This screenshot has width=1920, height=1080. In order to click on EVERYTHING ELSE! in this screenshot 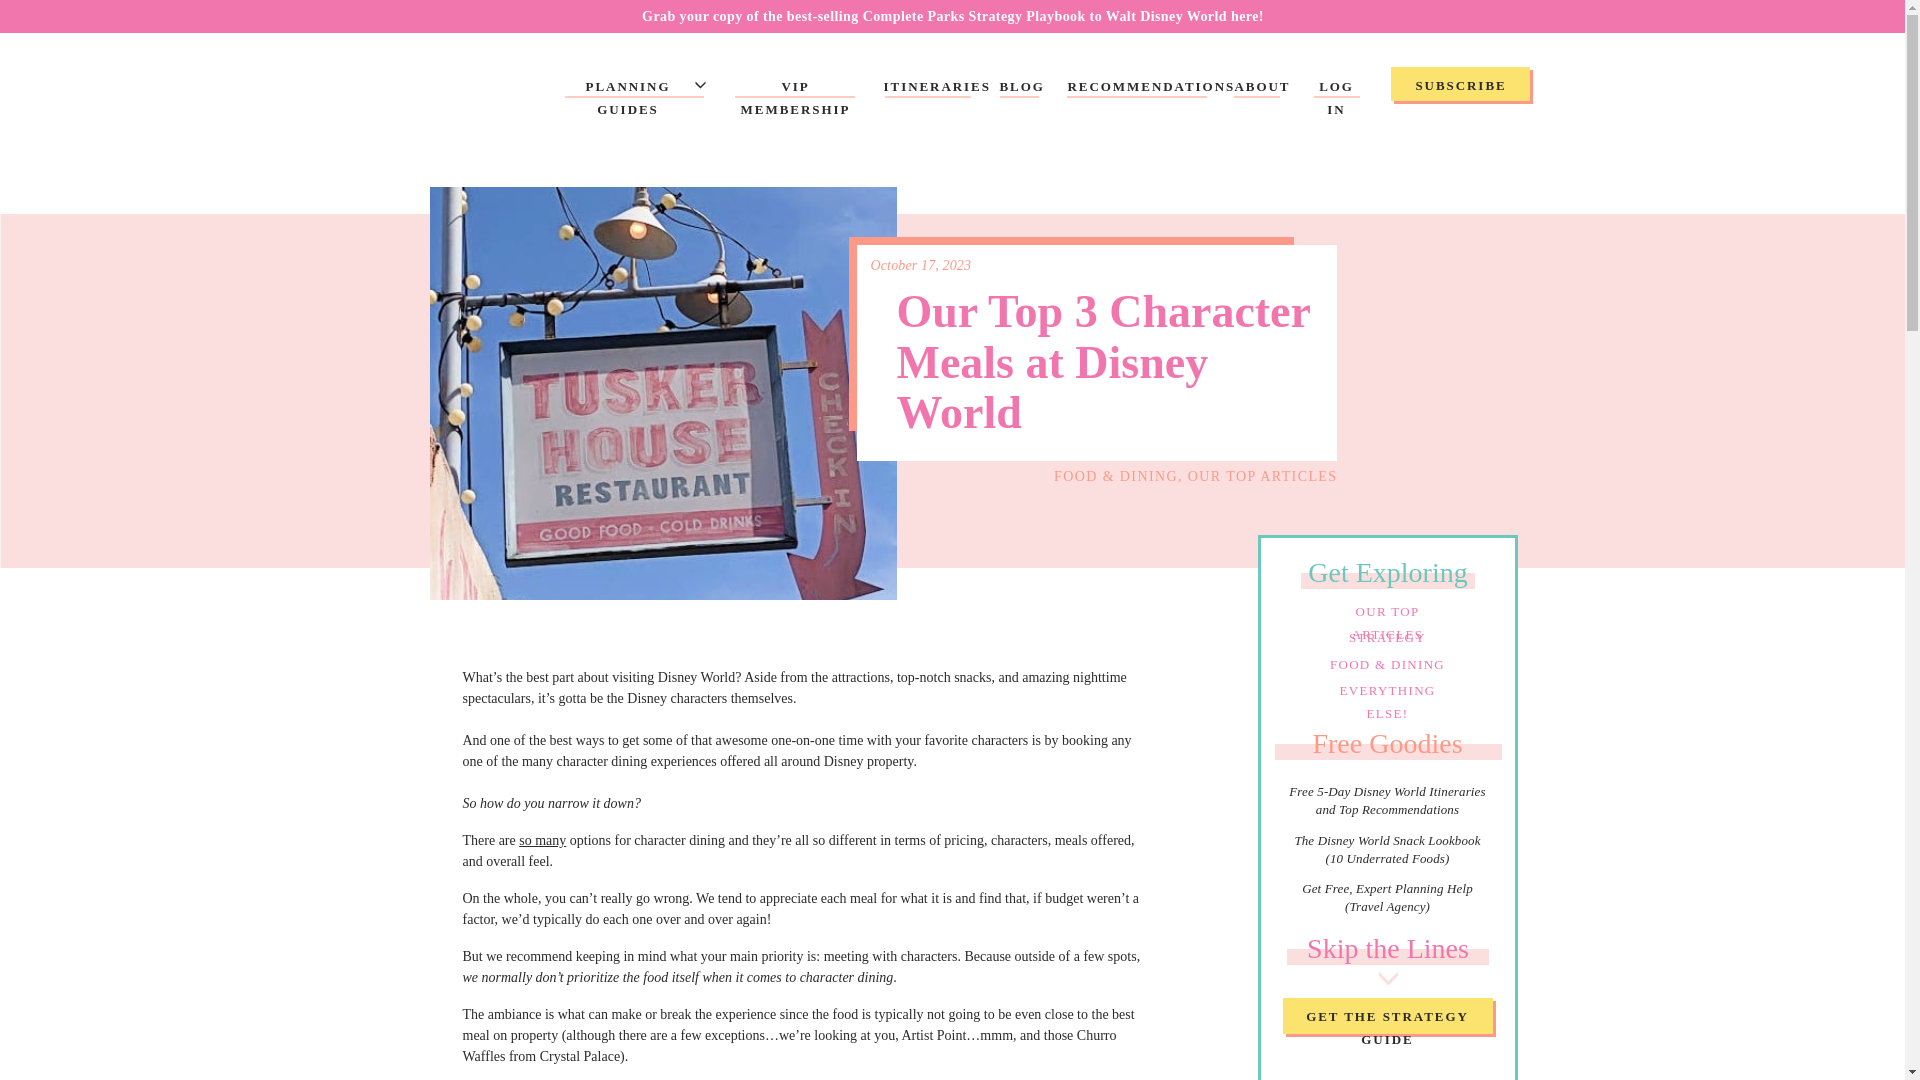, I will do `click(1386, 690)`.